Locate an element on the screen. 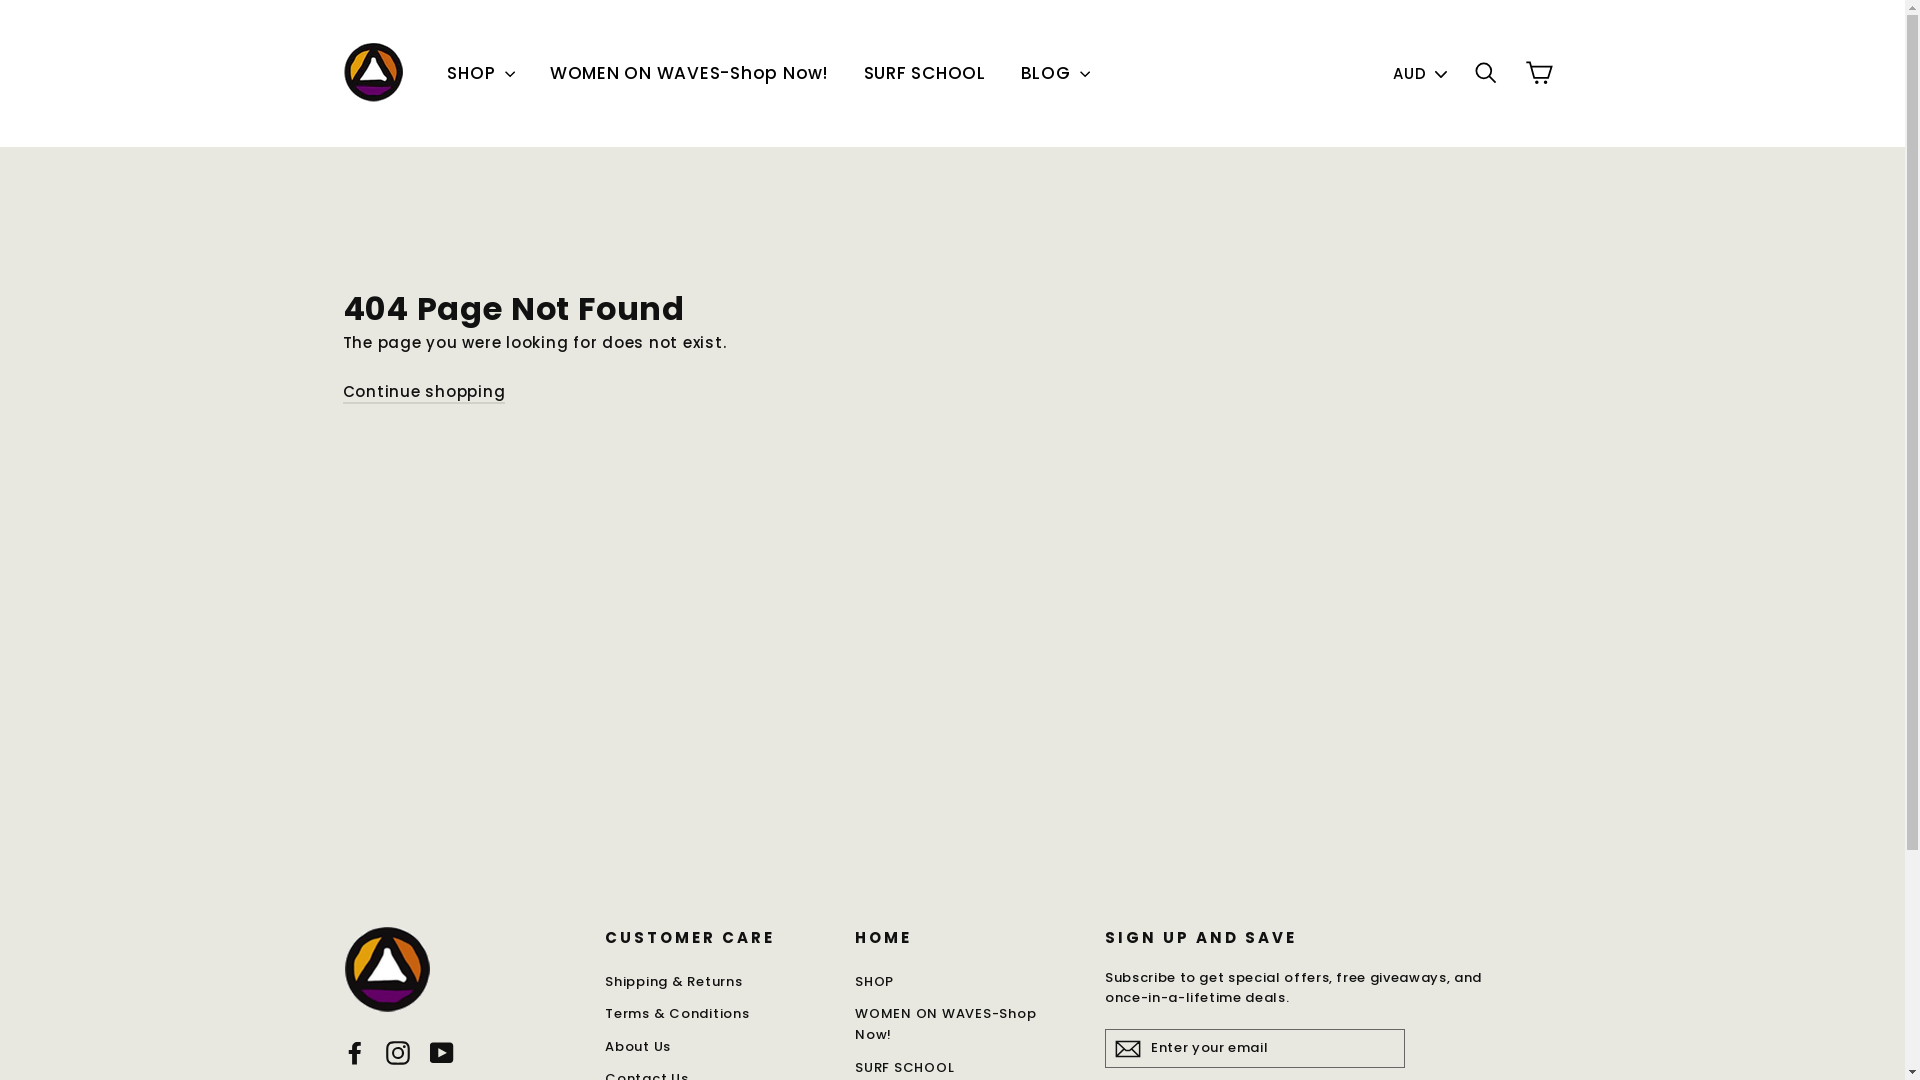 Image resolution: width=1920 pixels, height=1080 pixels. Shipping & Returns is located at coordinates (715, 982).